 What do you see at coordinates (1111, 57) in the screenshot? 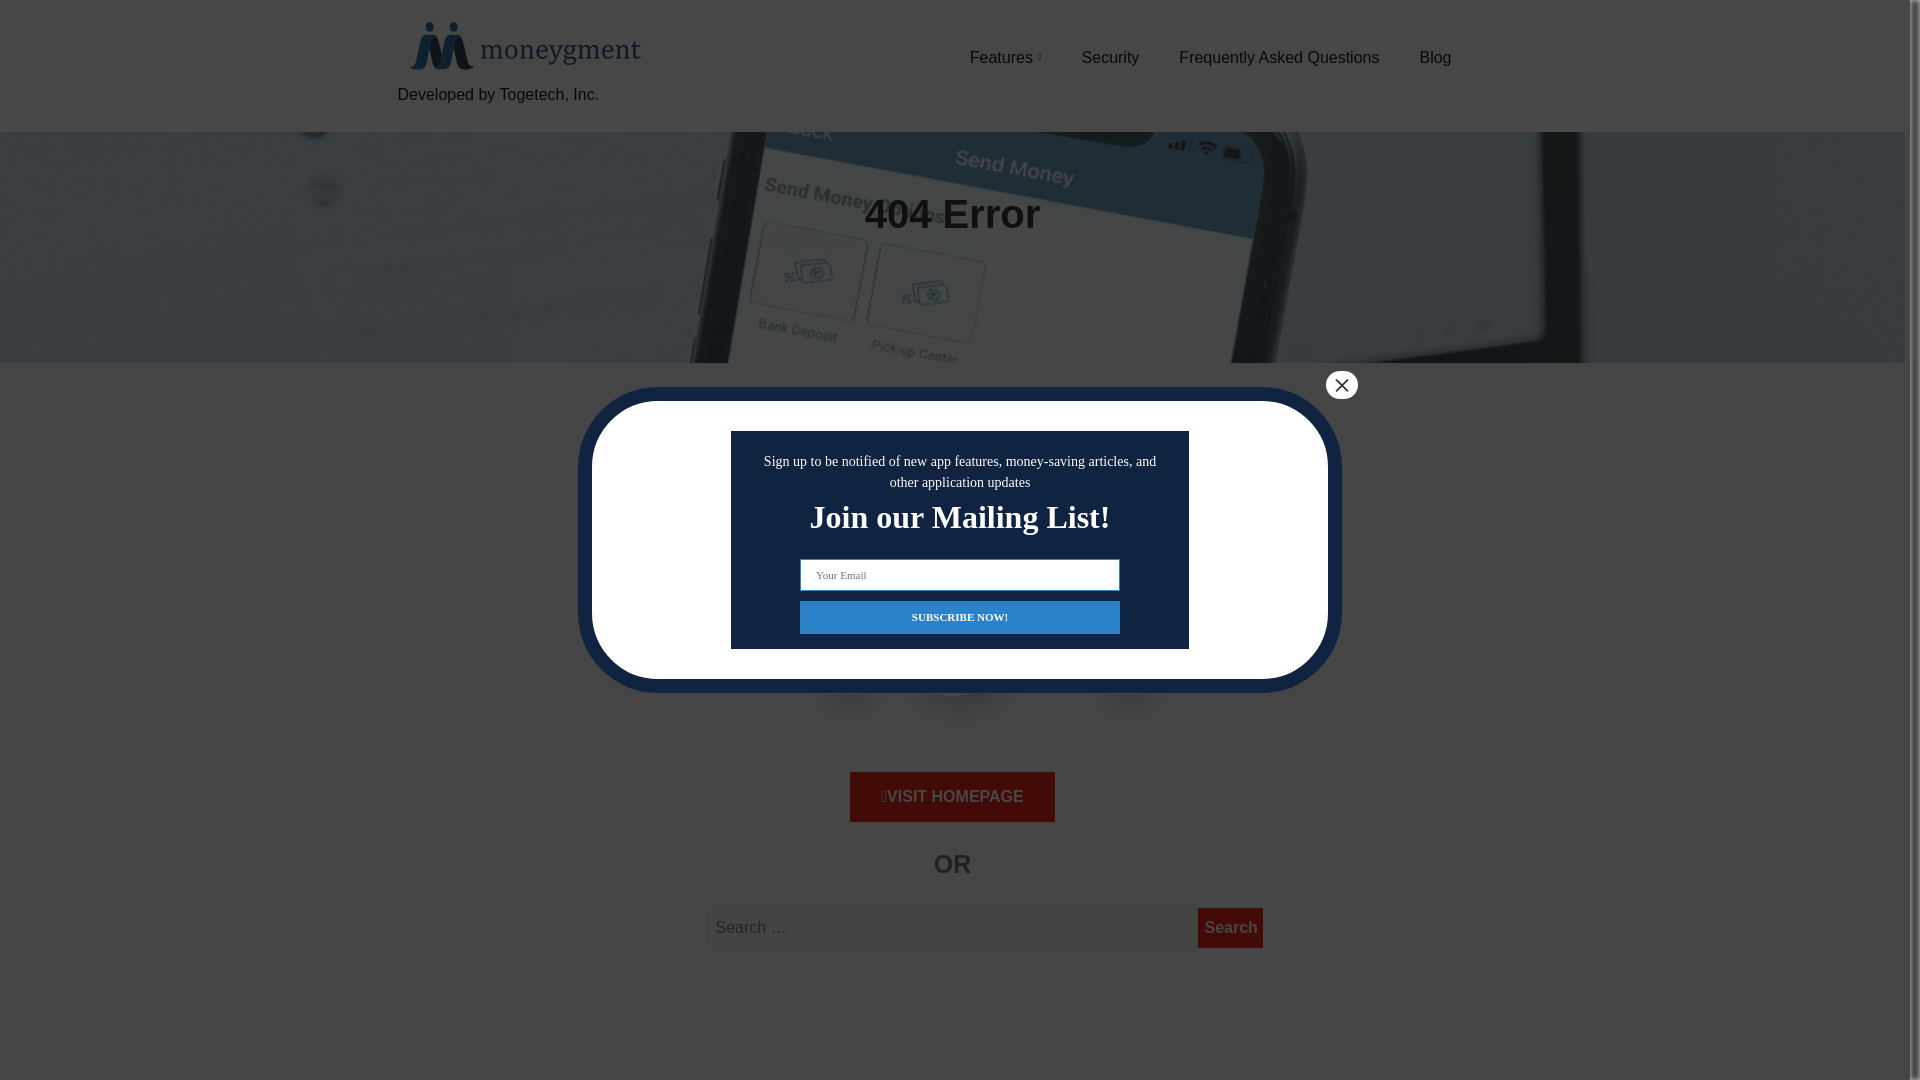
I see `Security` at bounding box center [1111, 57].